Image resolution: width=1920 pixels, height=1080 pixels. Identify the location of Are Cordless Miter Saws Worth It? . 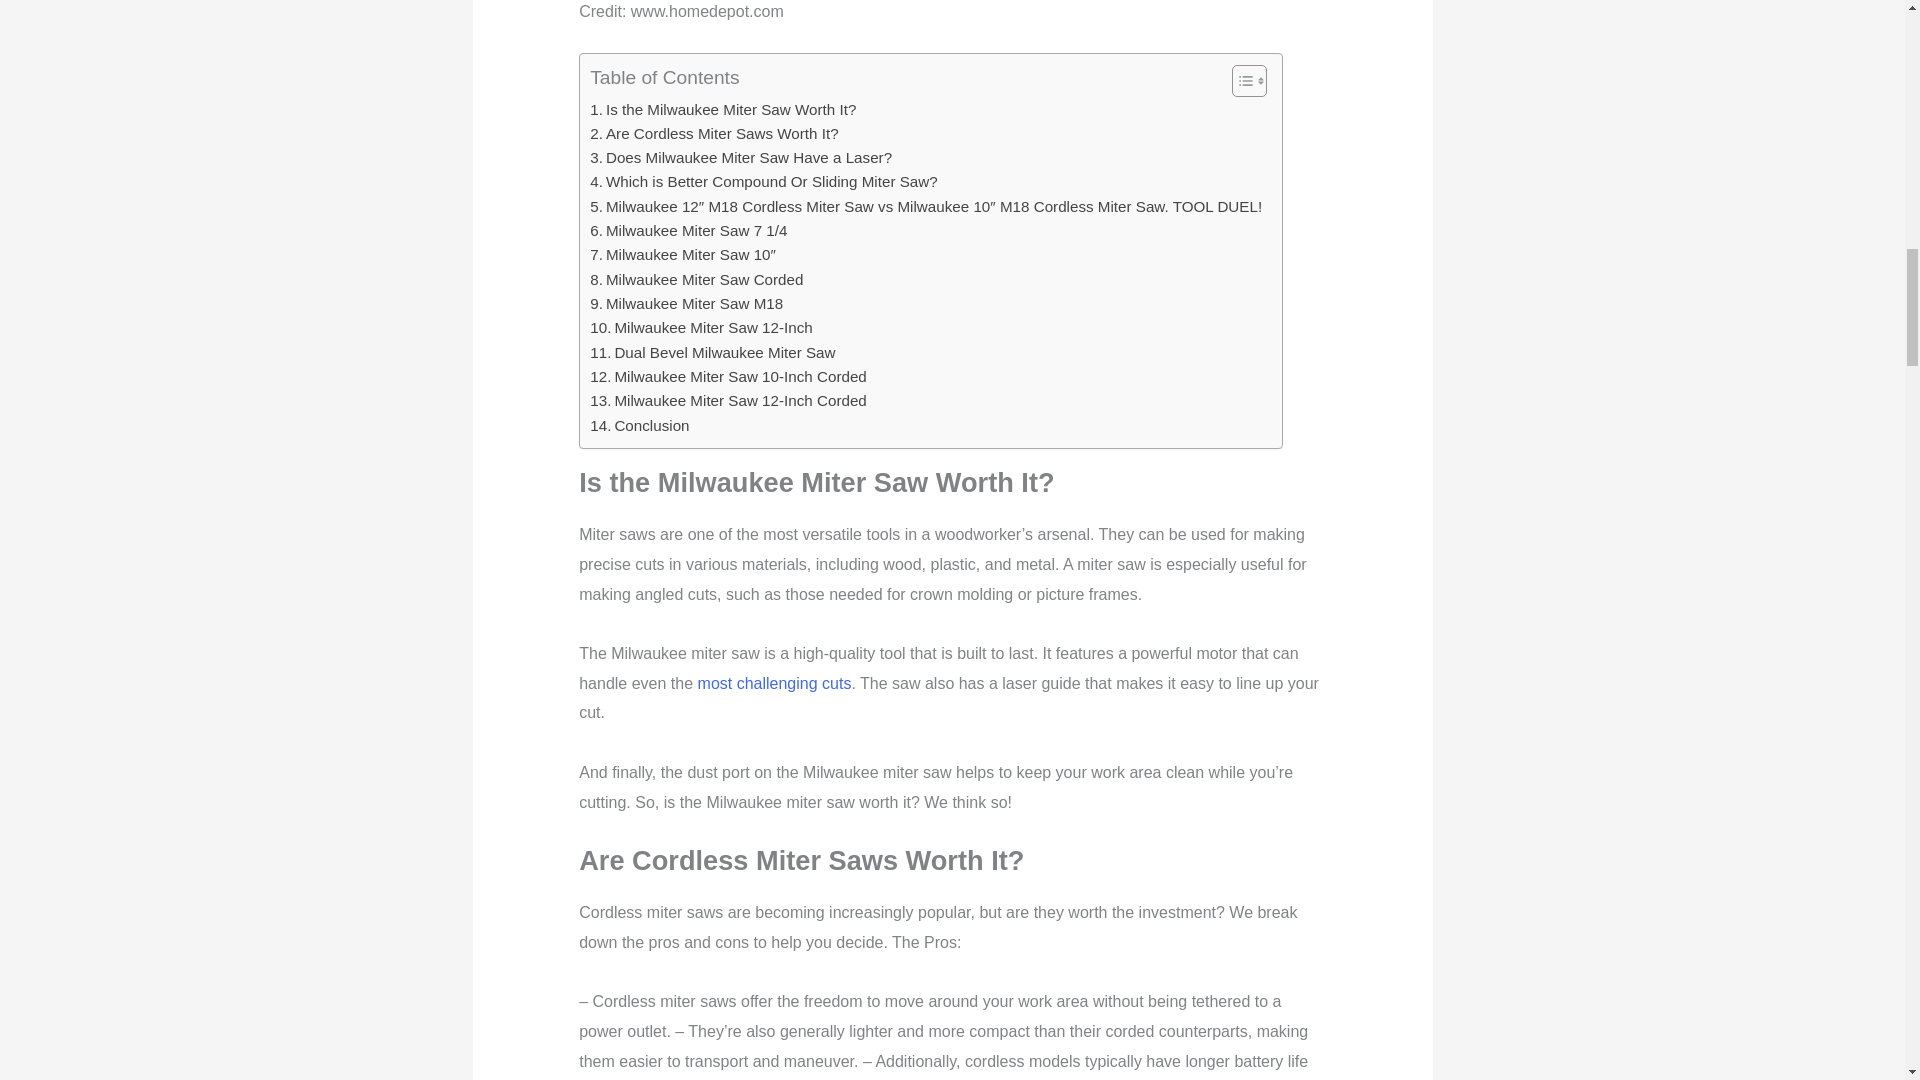
(713, 134).